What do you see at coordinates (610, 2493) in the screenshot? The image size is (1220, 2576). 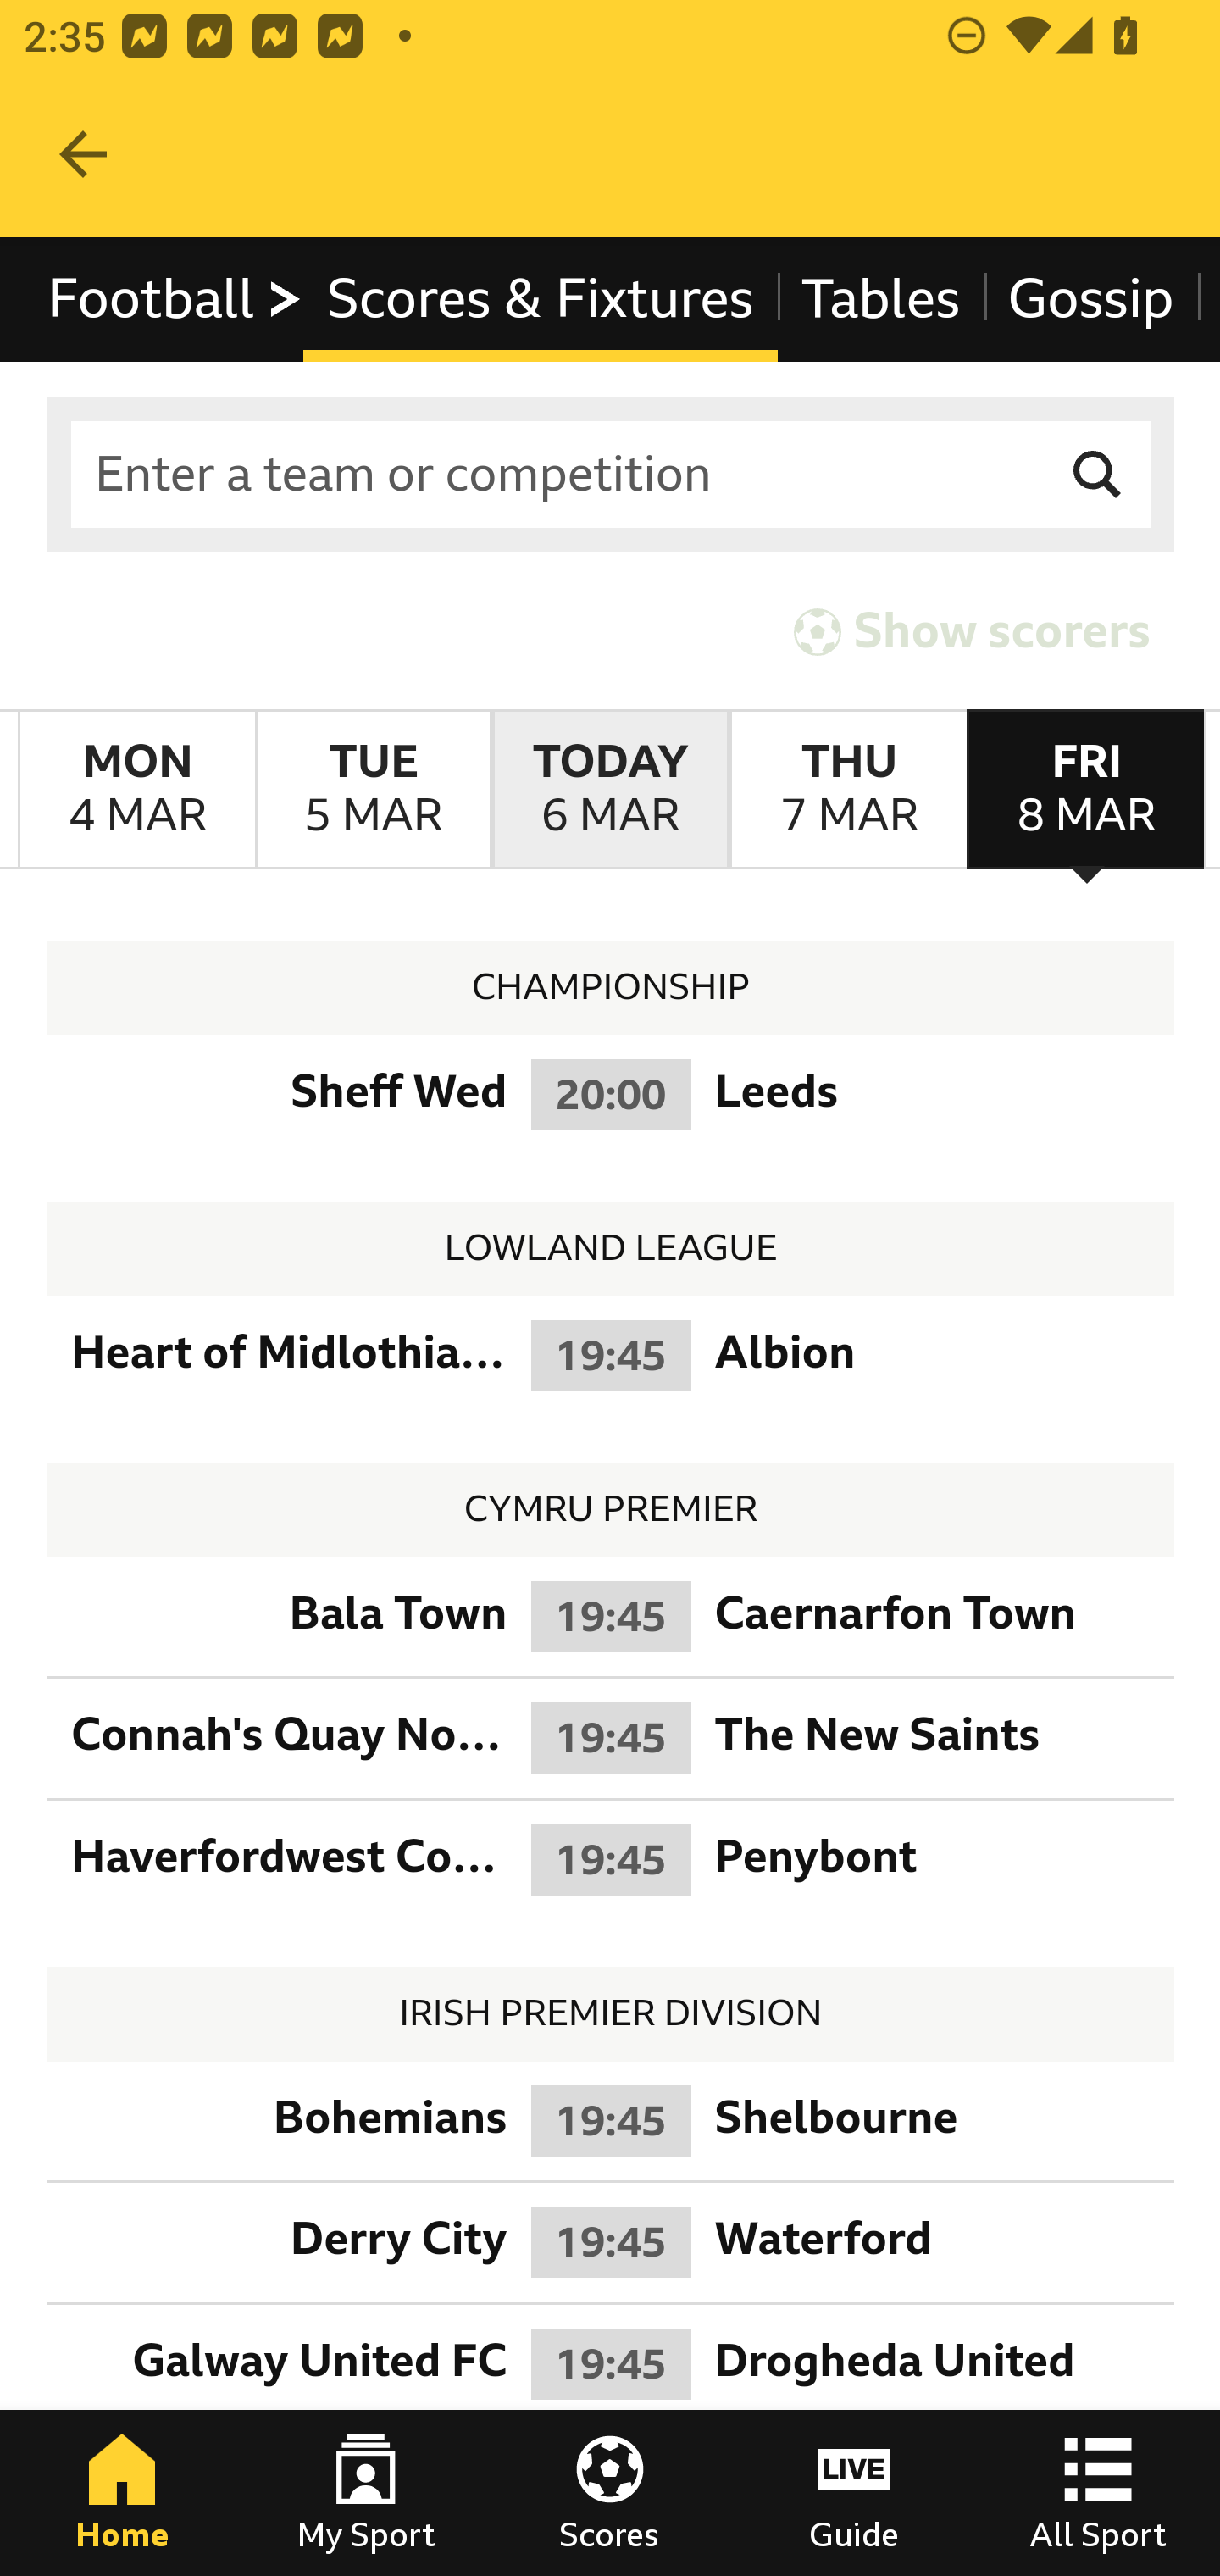 I see `Scores` at bounding box center [610, 2493].